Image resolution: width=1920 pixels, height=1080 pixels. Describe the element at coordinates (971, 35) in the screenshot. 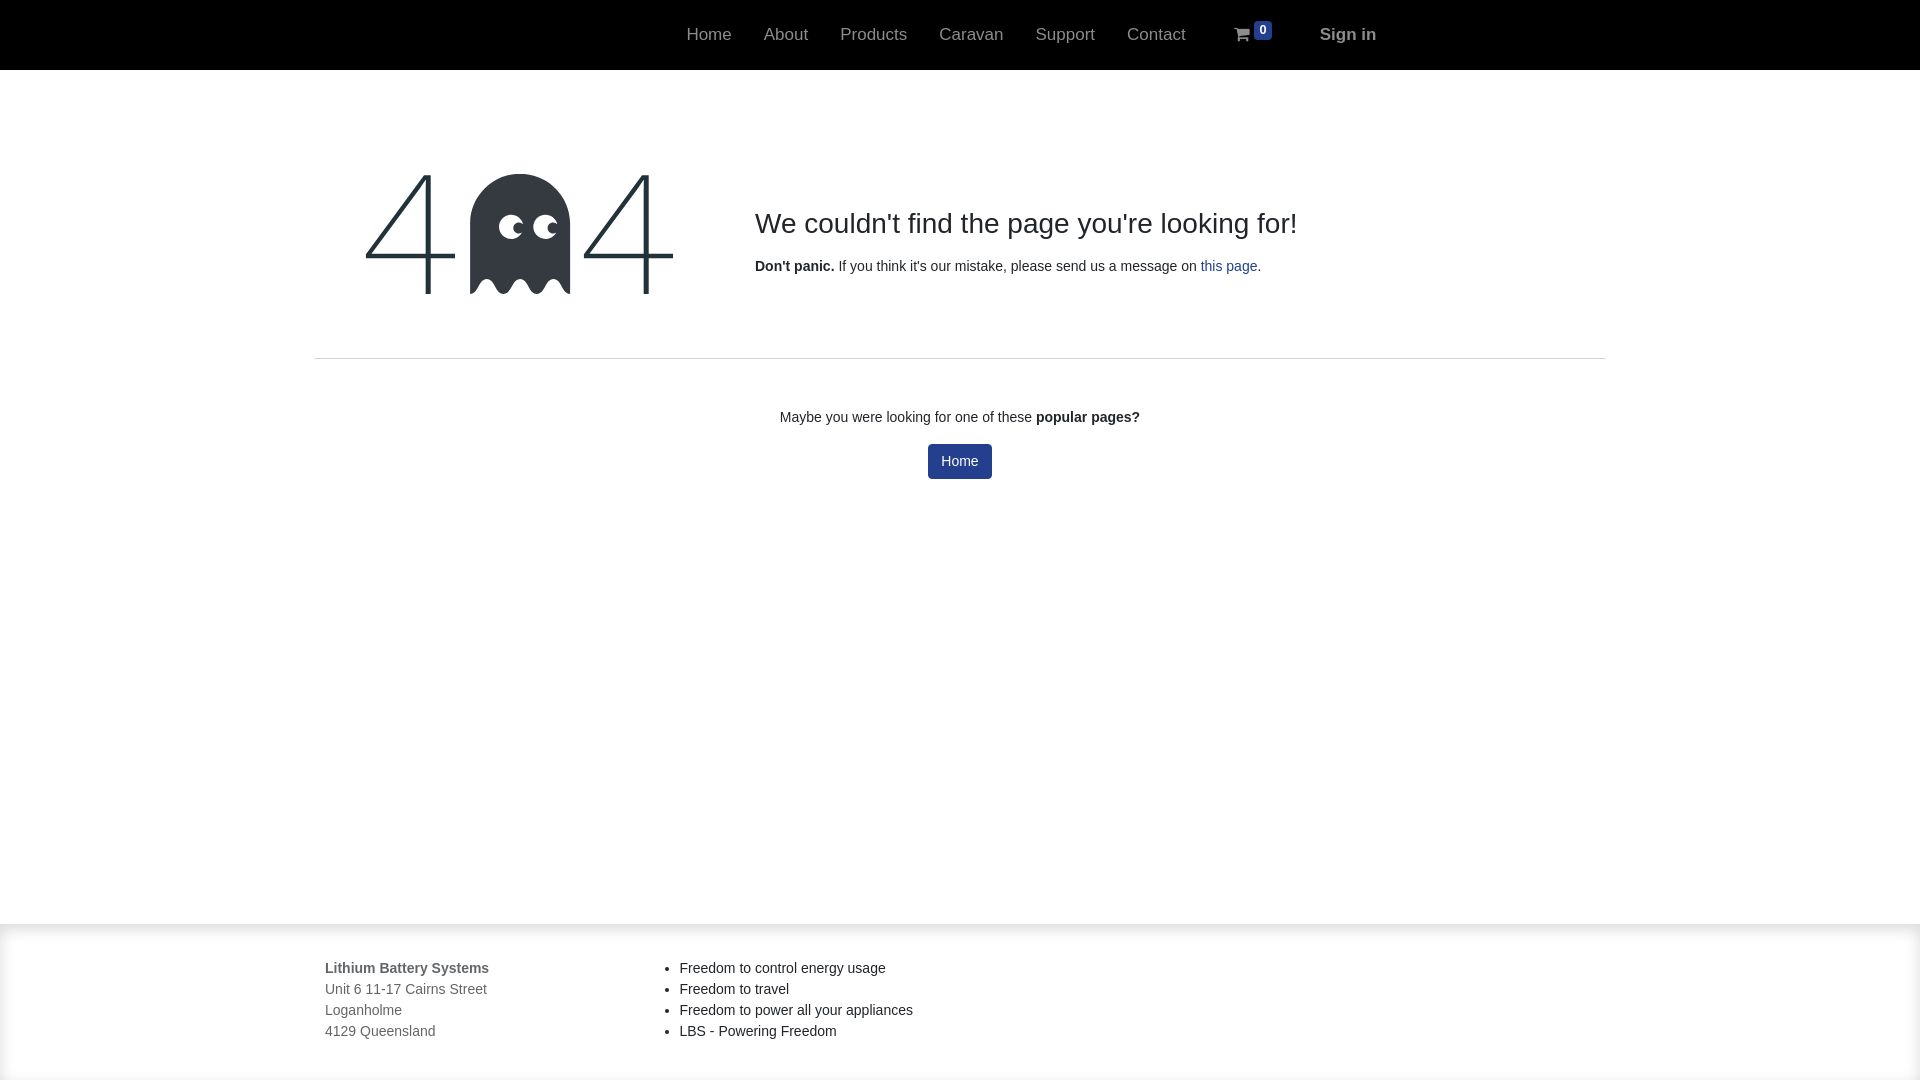

I see `Caravan` at that location.